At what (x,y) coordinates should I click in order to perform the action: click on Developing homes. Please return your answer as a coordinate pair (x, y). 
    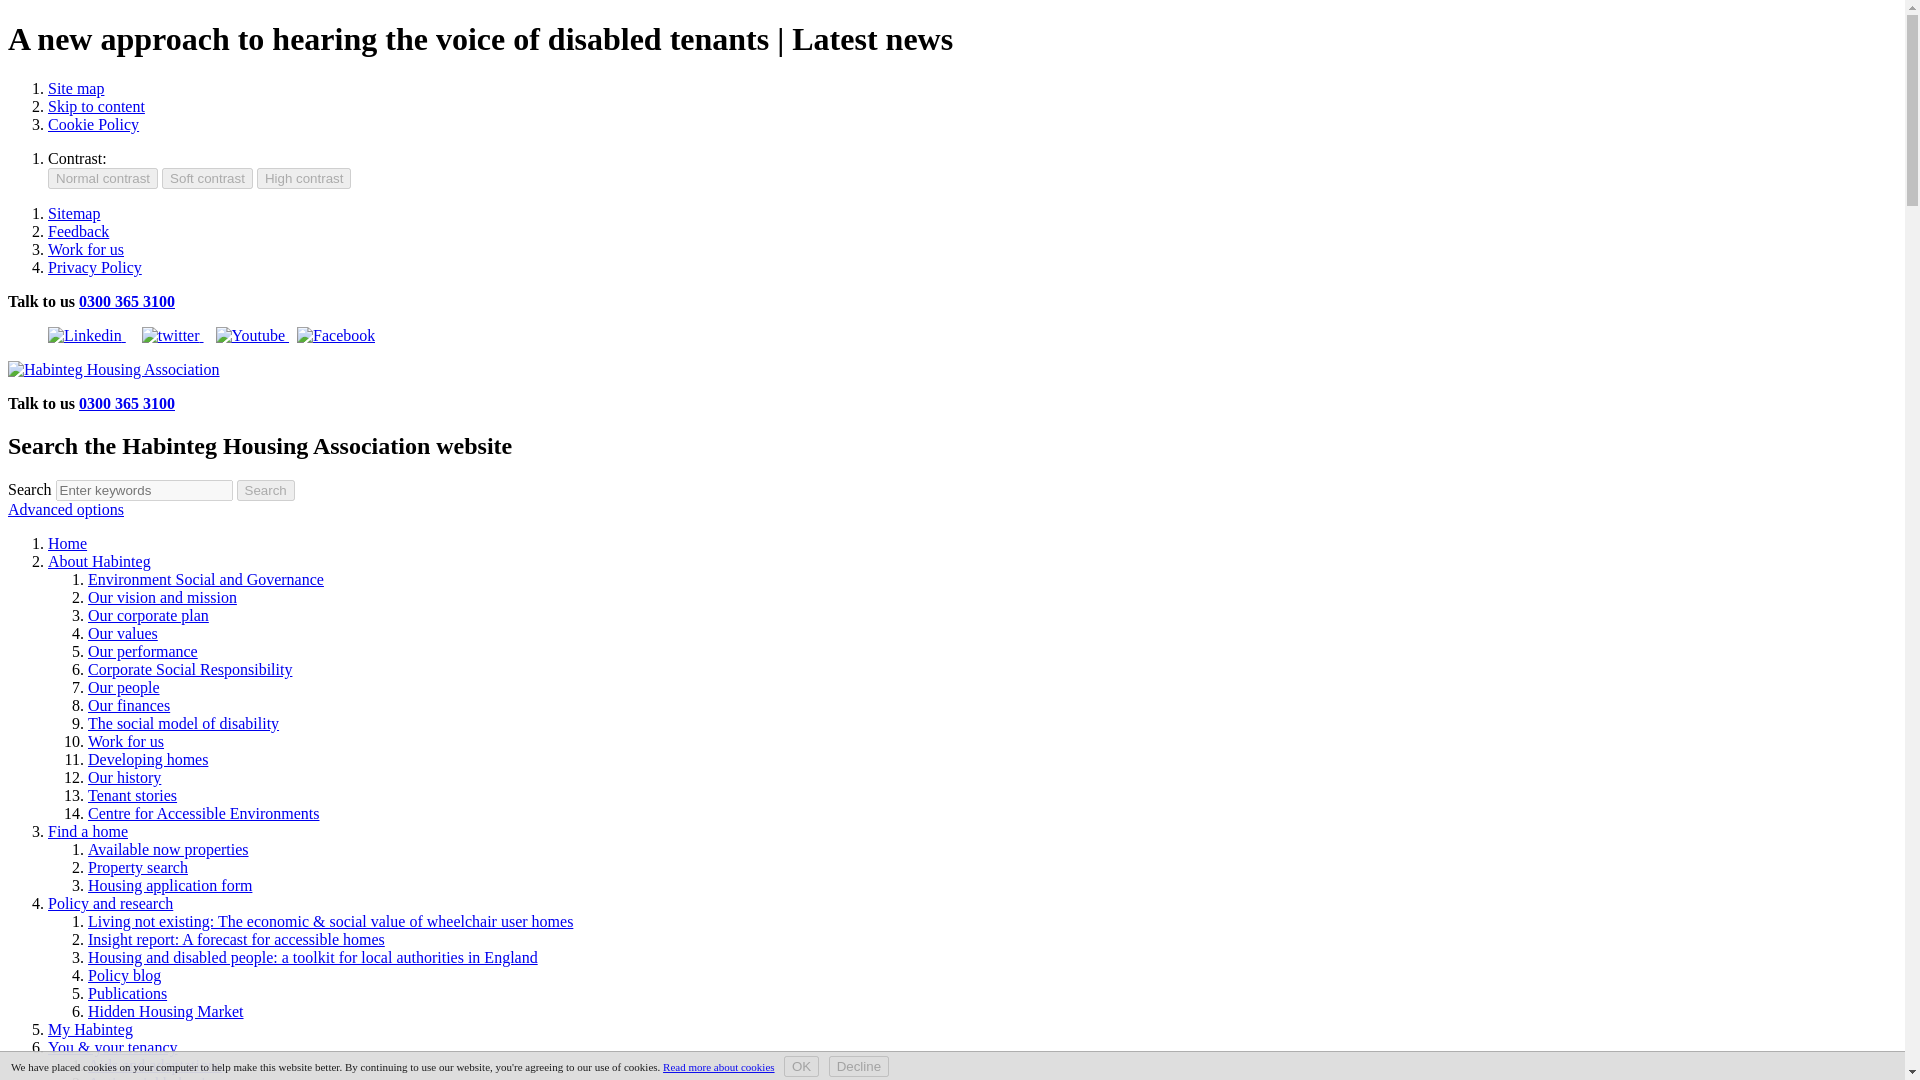
    Looking at the image, I should click on (148, 758).